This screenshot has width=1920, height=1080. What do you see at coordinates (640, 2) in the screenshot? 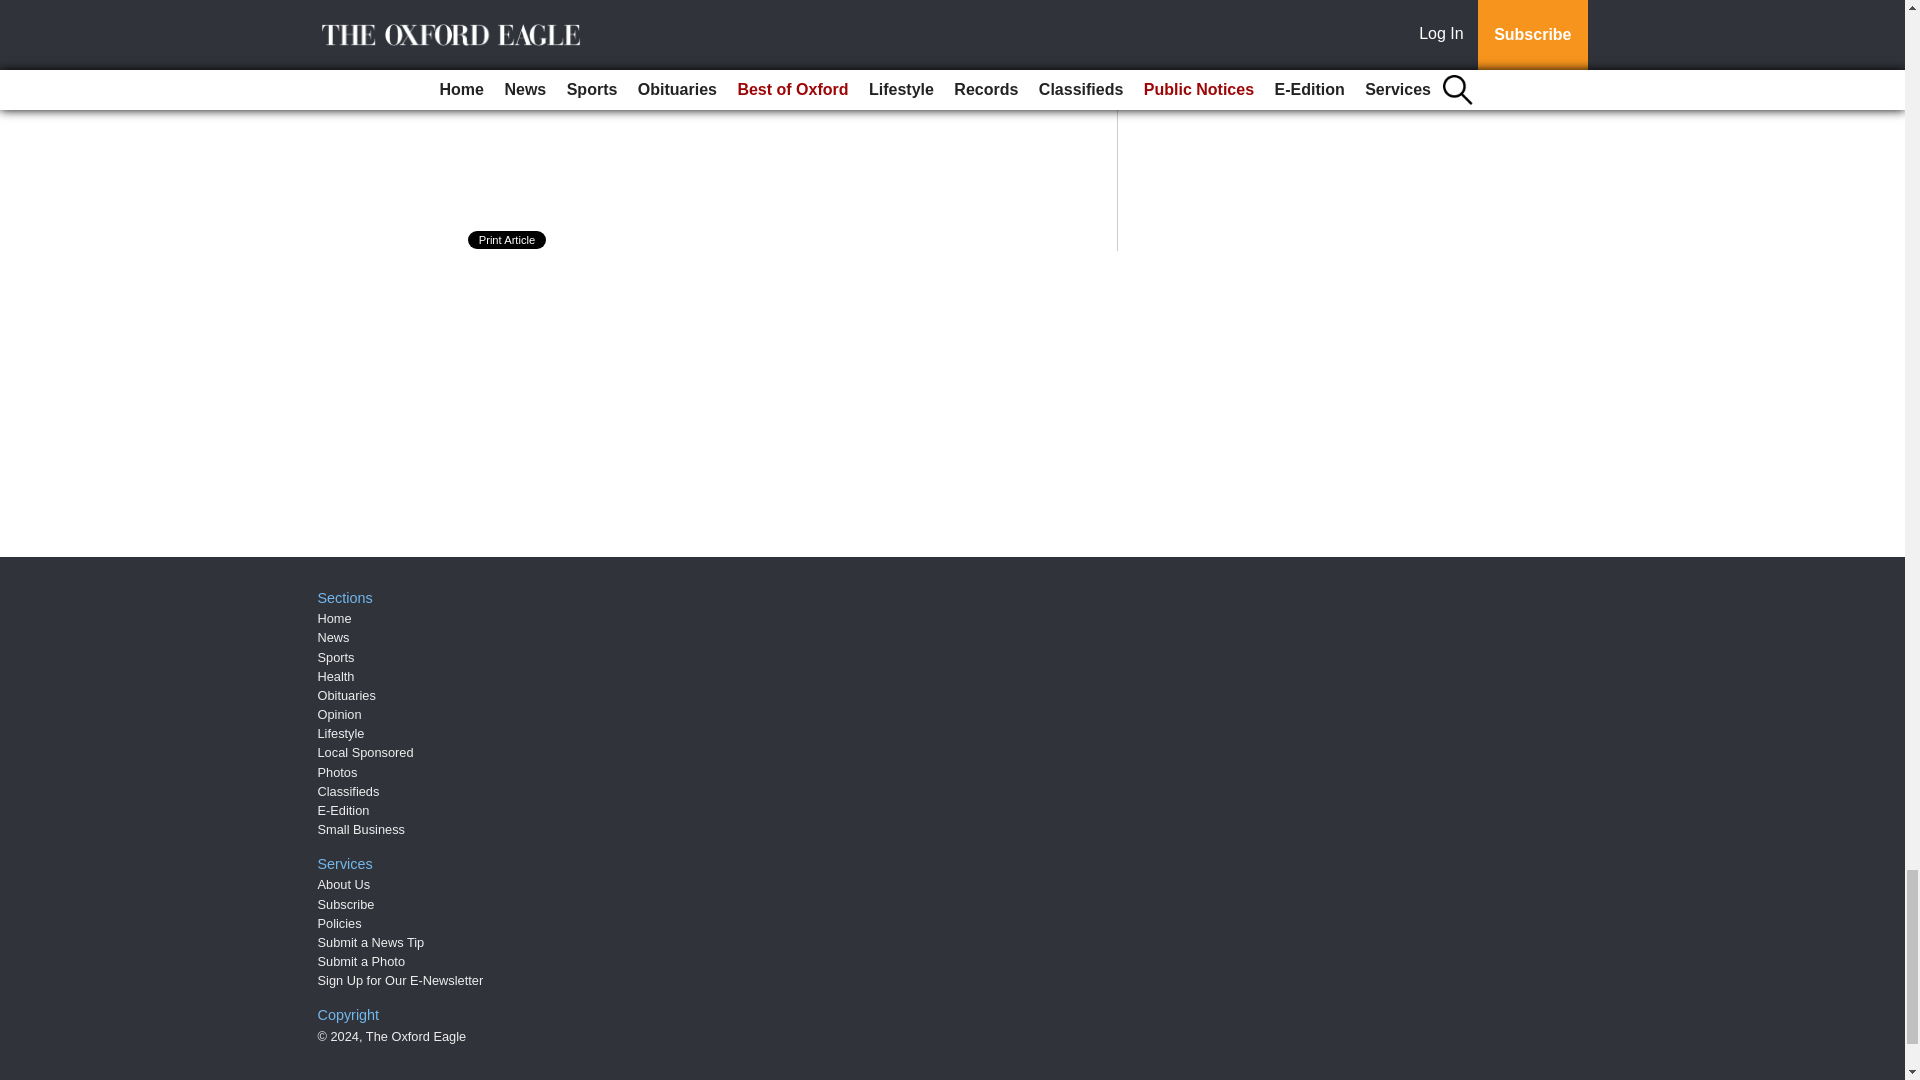
I see `Welcome to new students, even young wolves` at bounding box center [640, 2].